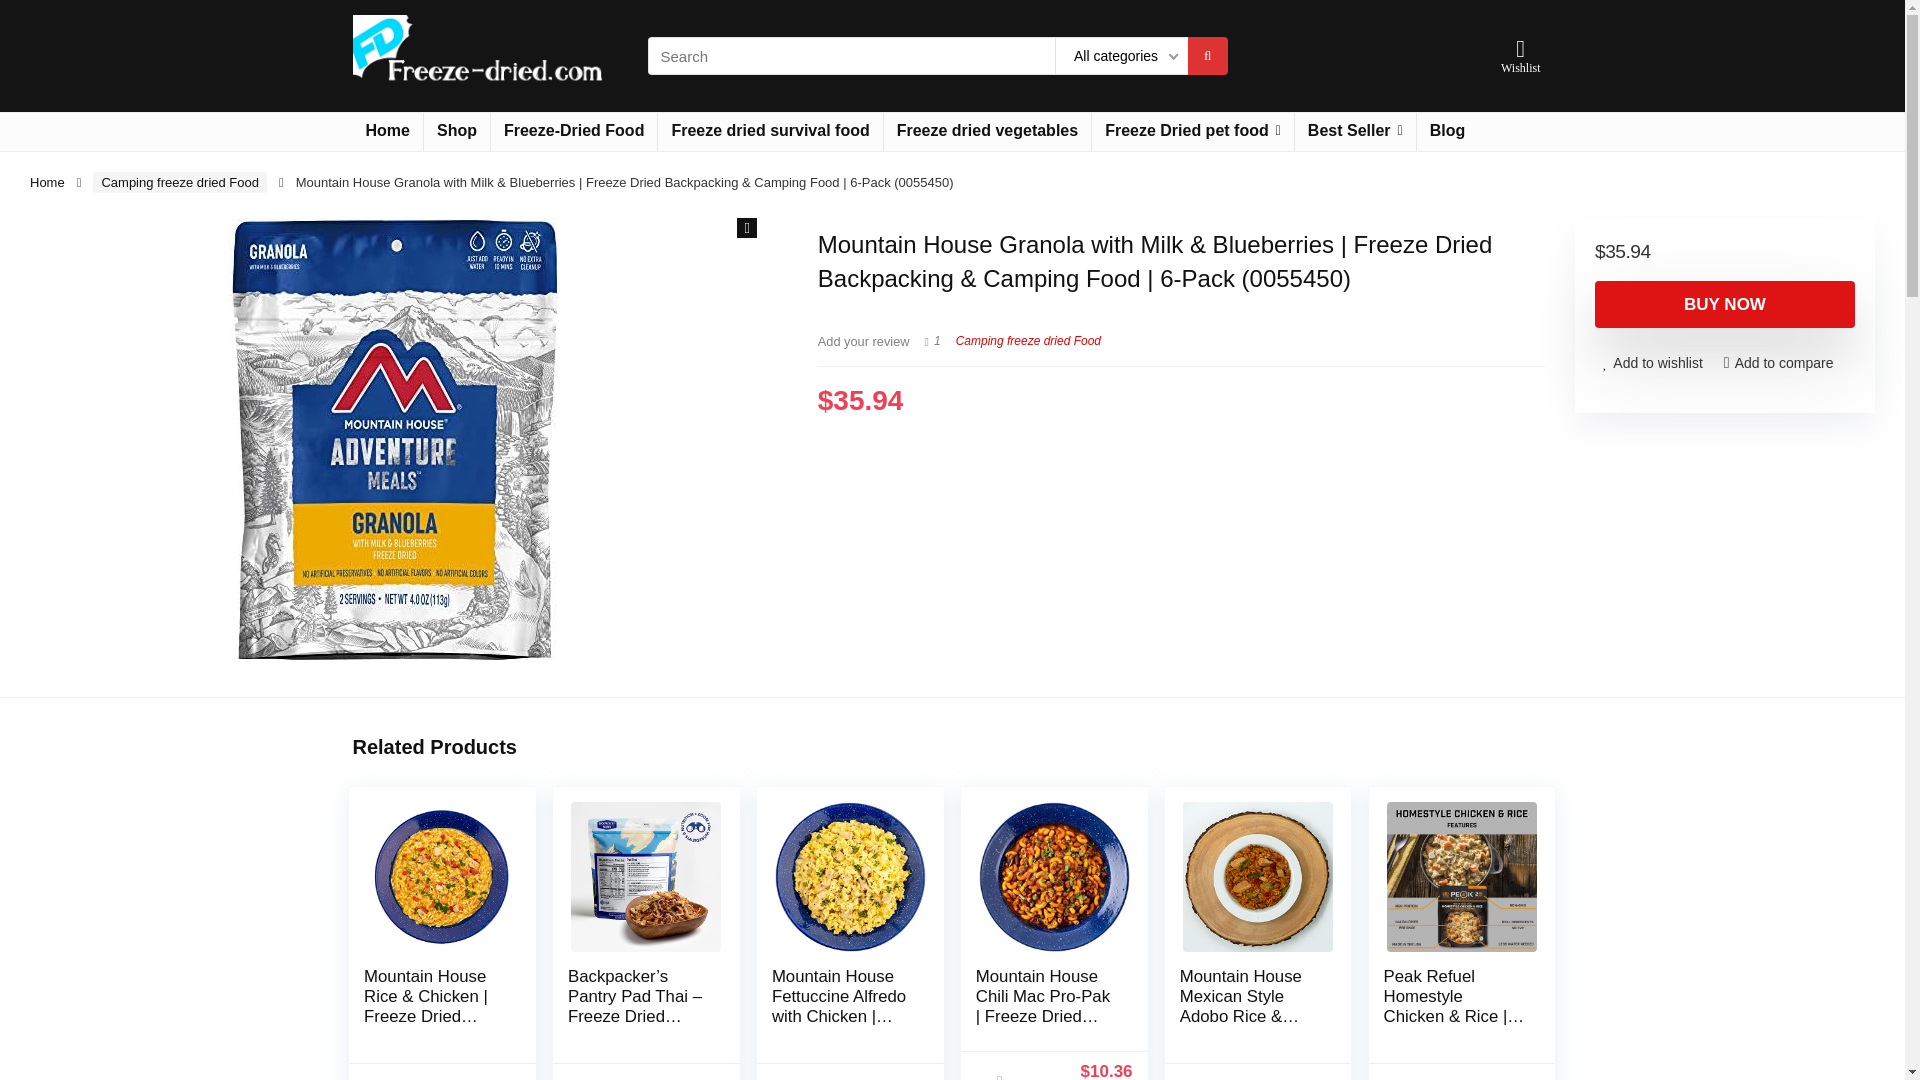 The width and height of the screenshot is (1920, 1080). What do you see at coordinates (1193, 132) in the screenshot?
I see `Freeze Dried pet food` at bounding box center [1193, 132].